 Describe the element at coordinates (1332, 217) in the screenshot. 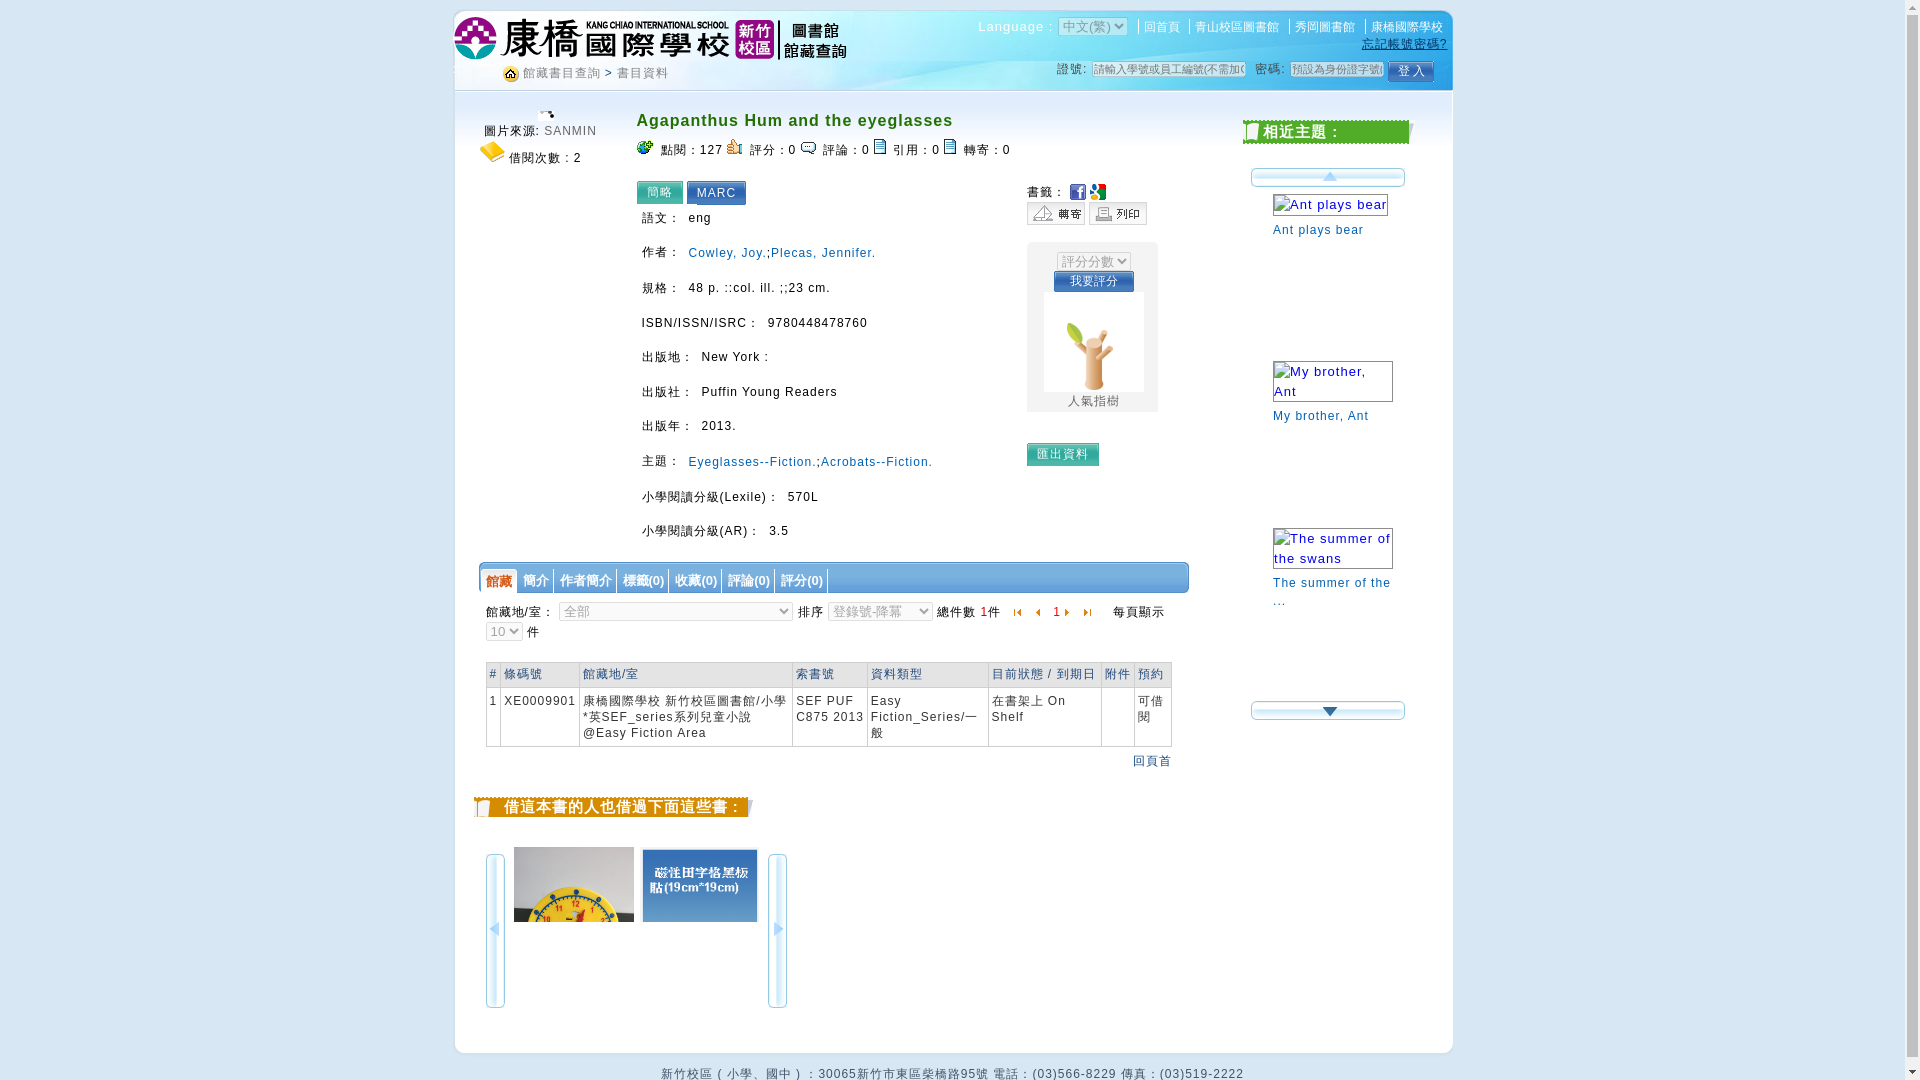

I see `Ant plays bear` at that location.